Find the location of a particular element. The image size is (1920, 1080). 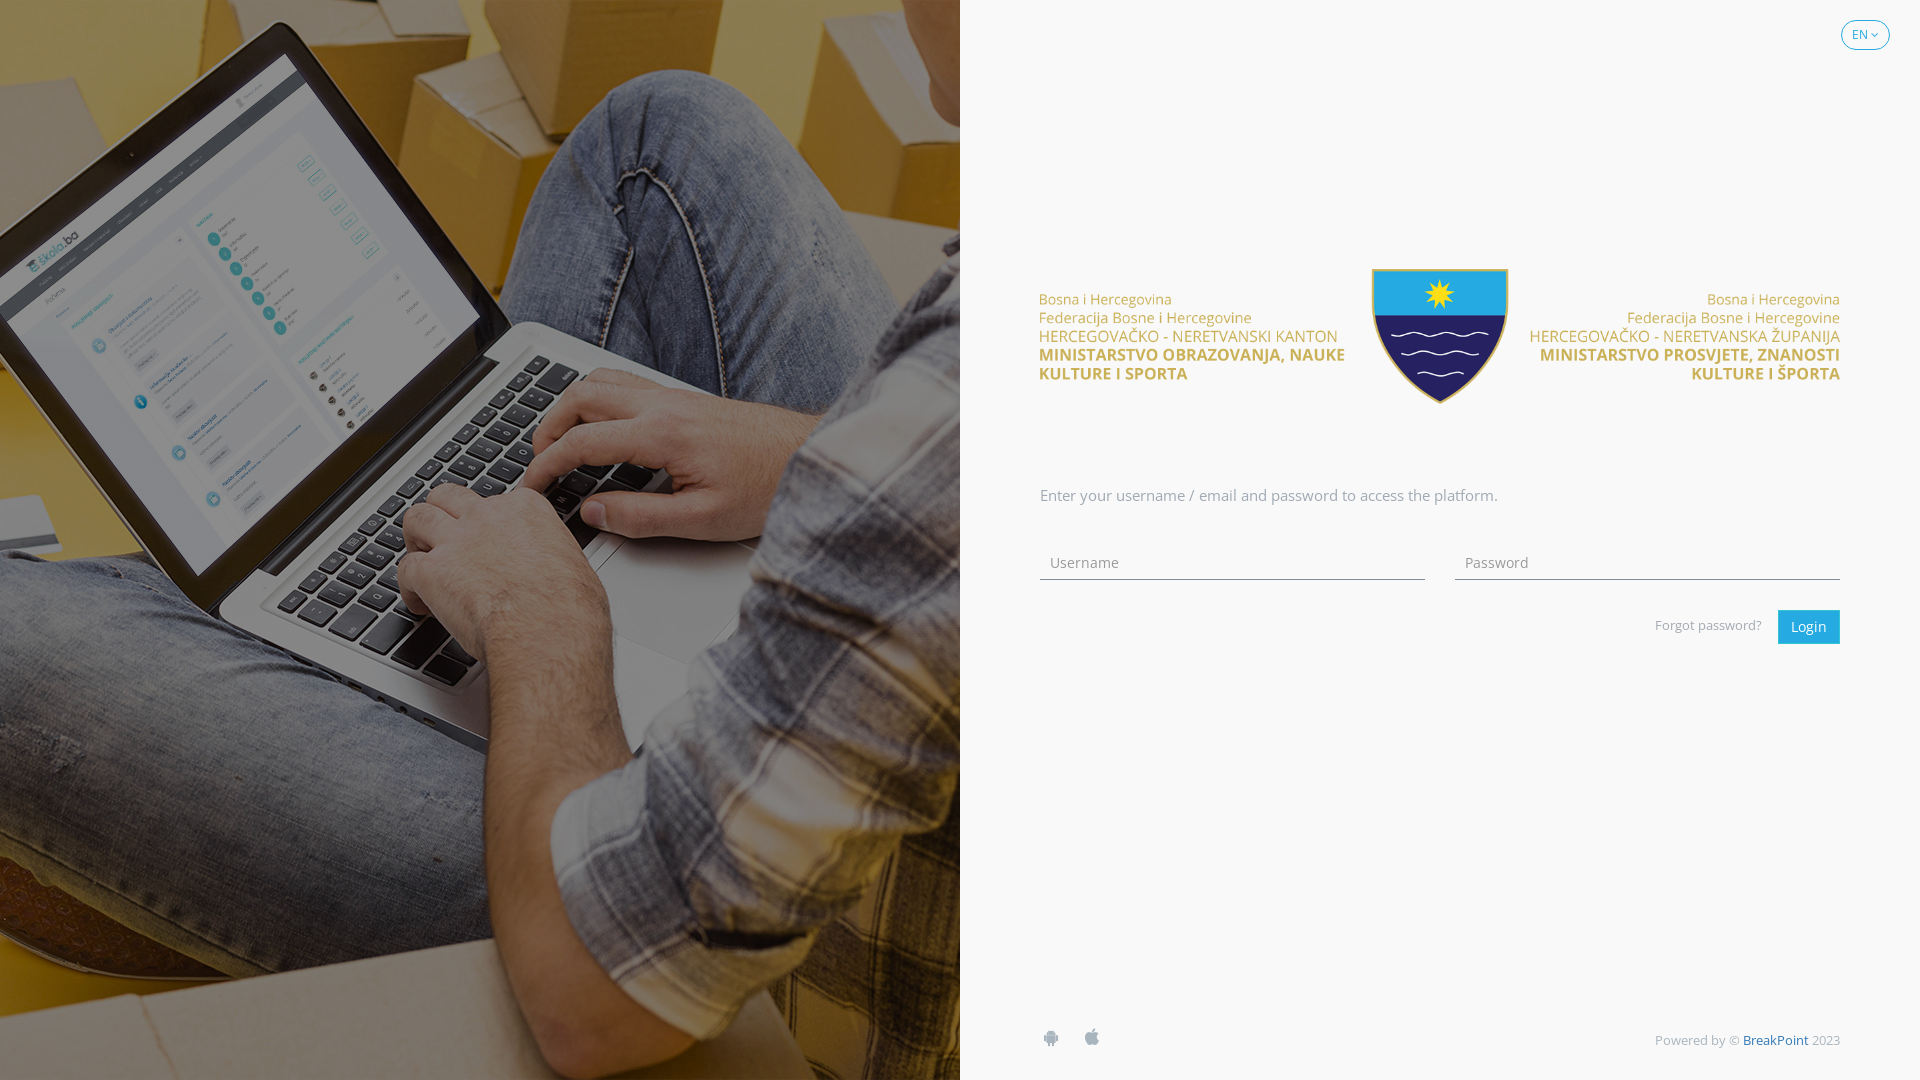

EN is located at coordinates (1866, 35).